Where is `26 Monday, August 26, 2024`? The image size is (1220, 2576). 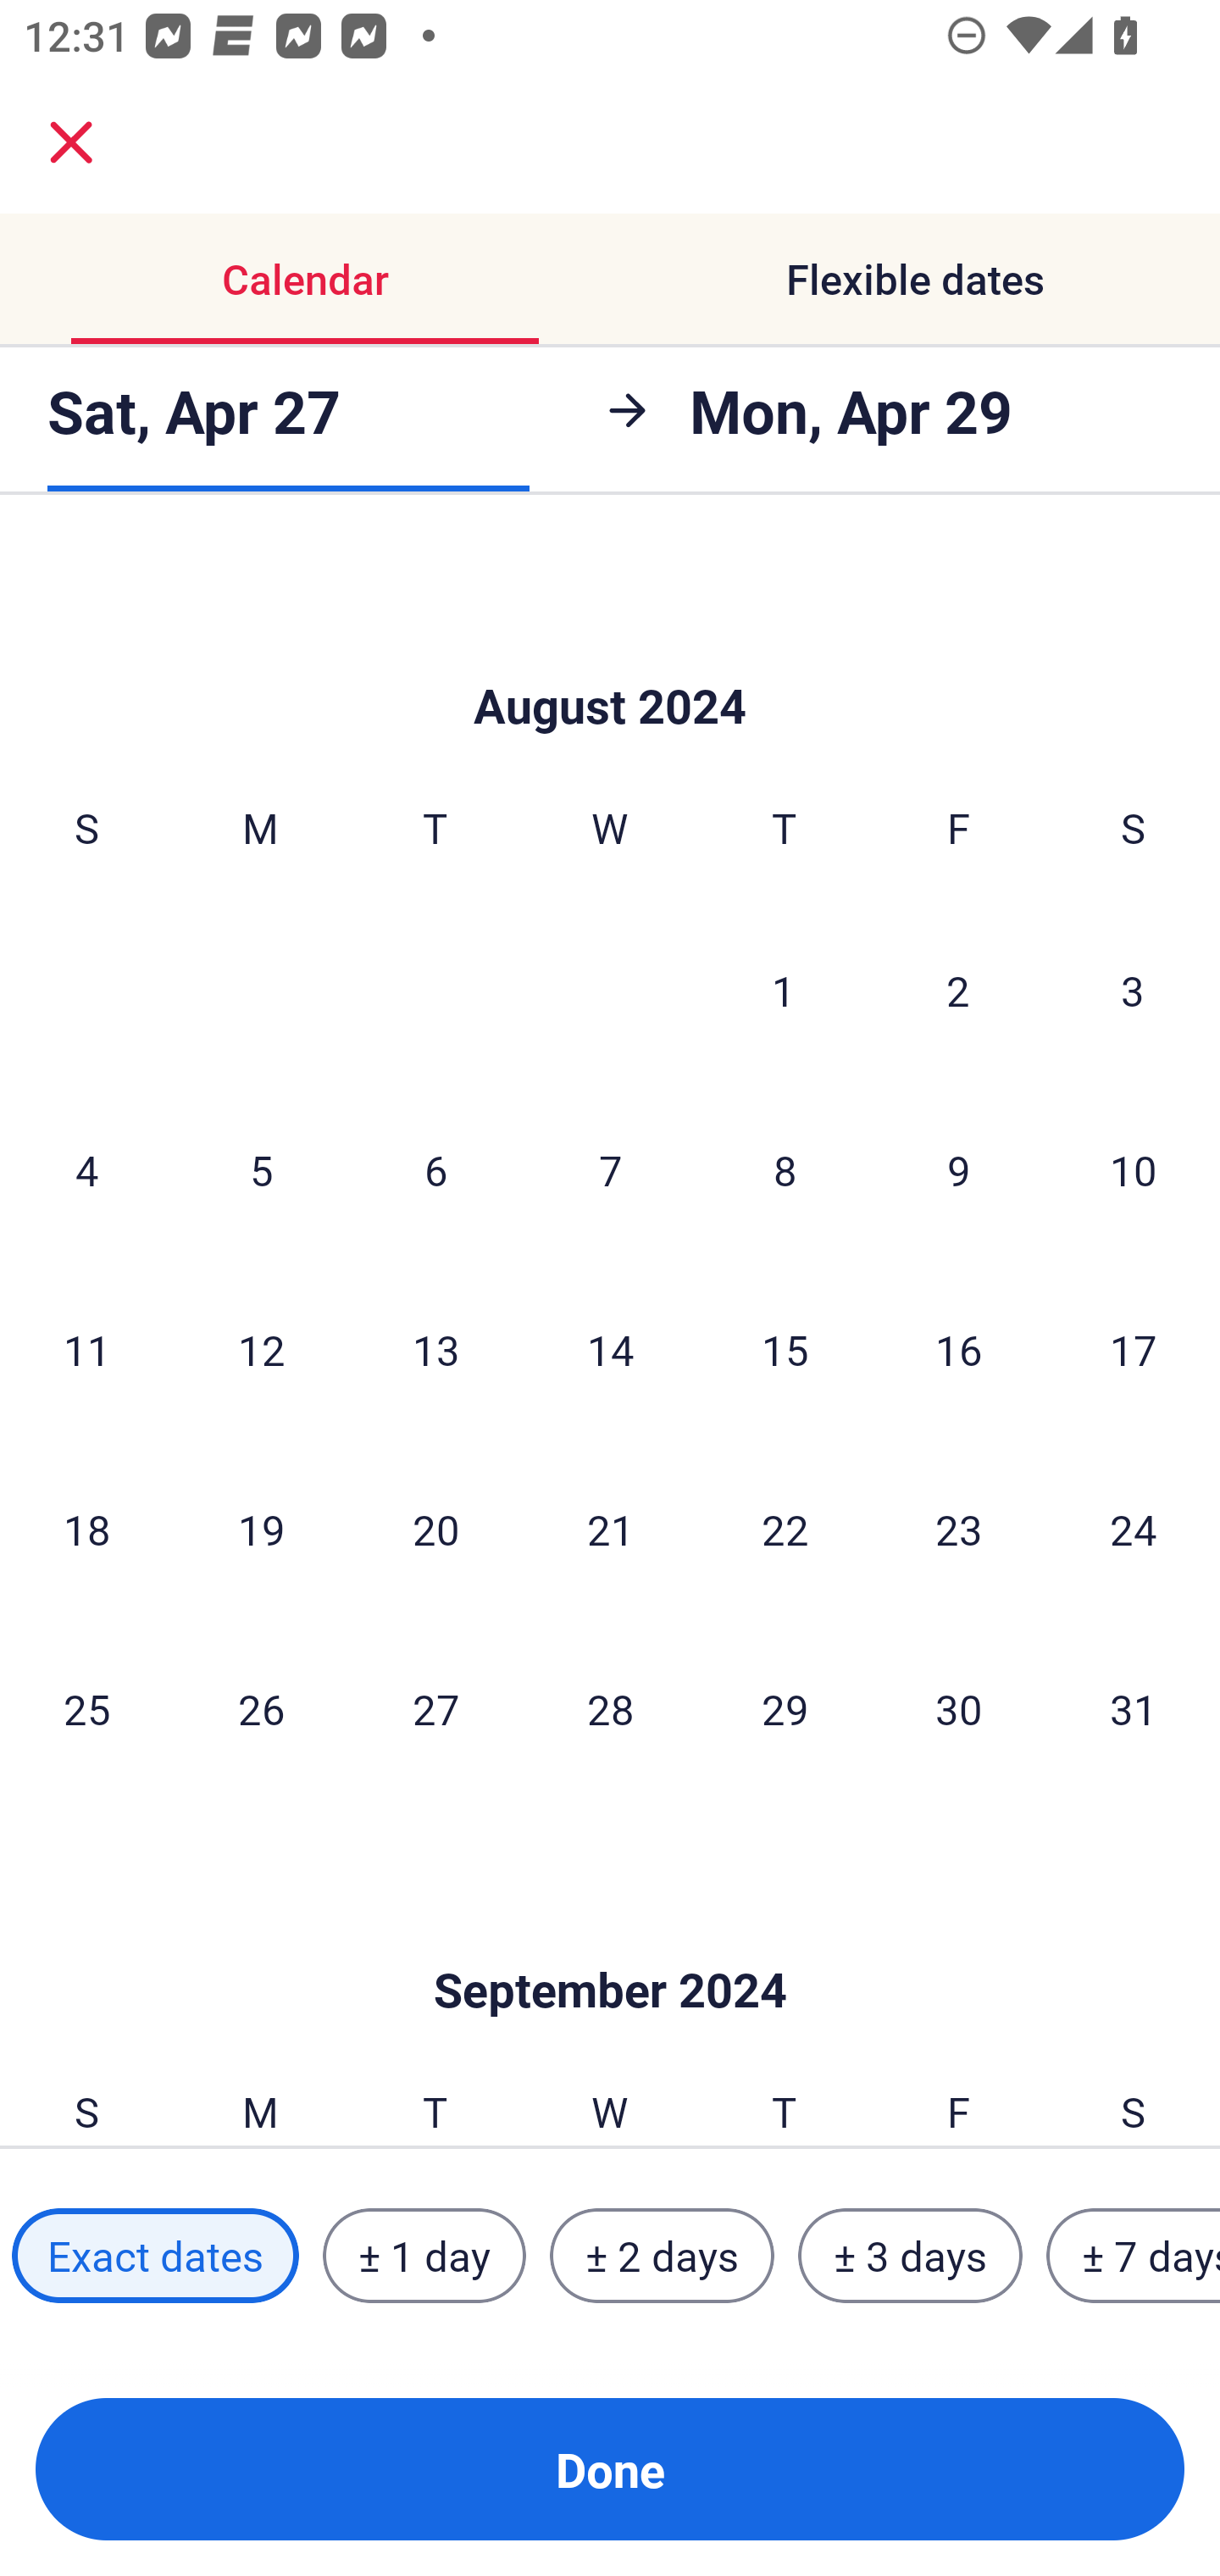 26 Monday, August 26, 2024 is located at coordinates (261, 1708).